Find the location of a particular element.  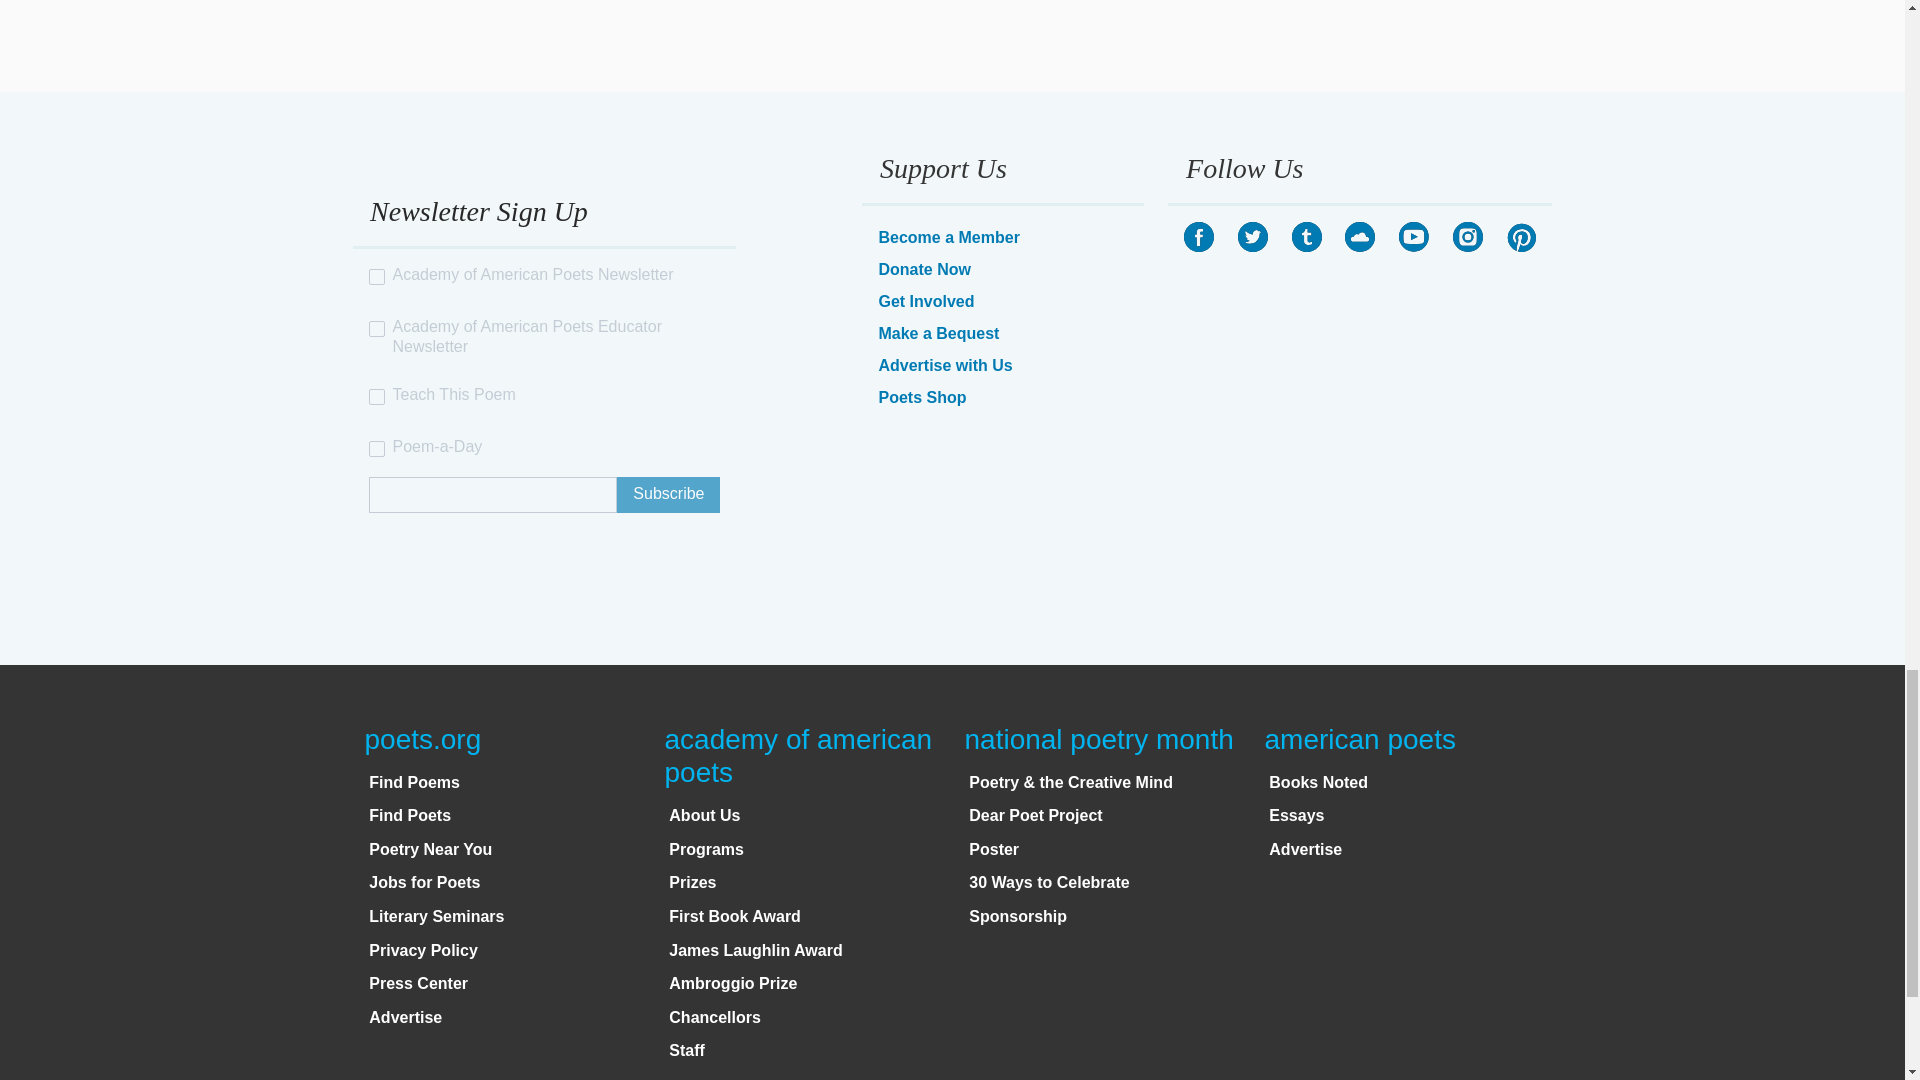

Subscribe is located at coordinates (668, 495).